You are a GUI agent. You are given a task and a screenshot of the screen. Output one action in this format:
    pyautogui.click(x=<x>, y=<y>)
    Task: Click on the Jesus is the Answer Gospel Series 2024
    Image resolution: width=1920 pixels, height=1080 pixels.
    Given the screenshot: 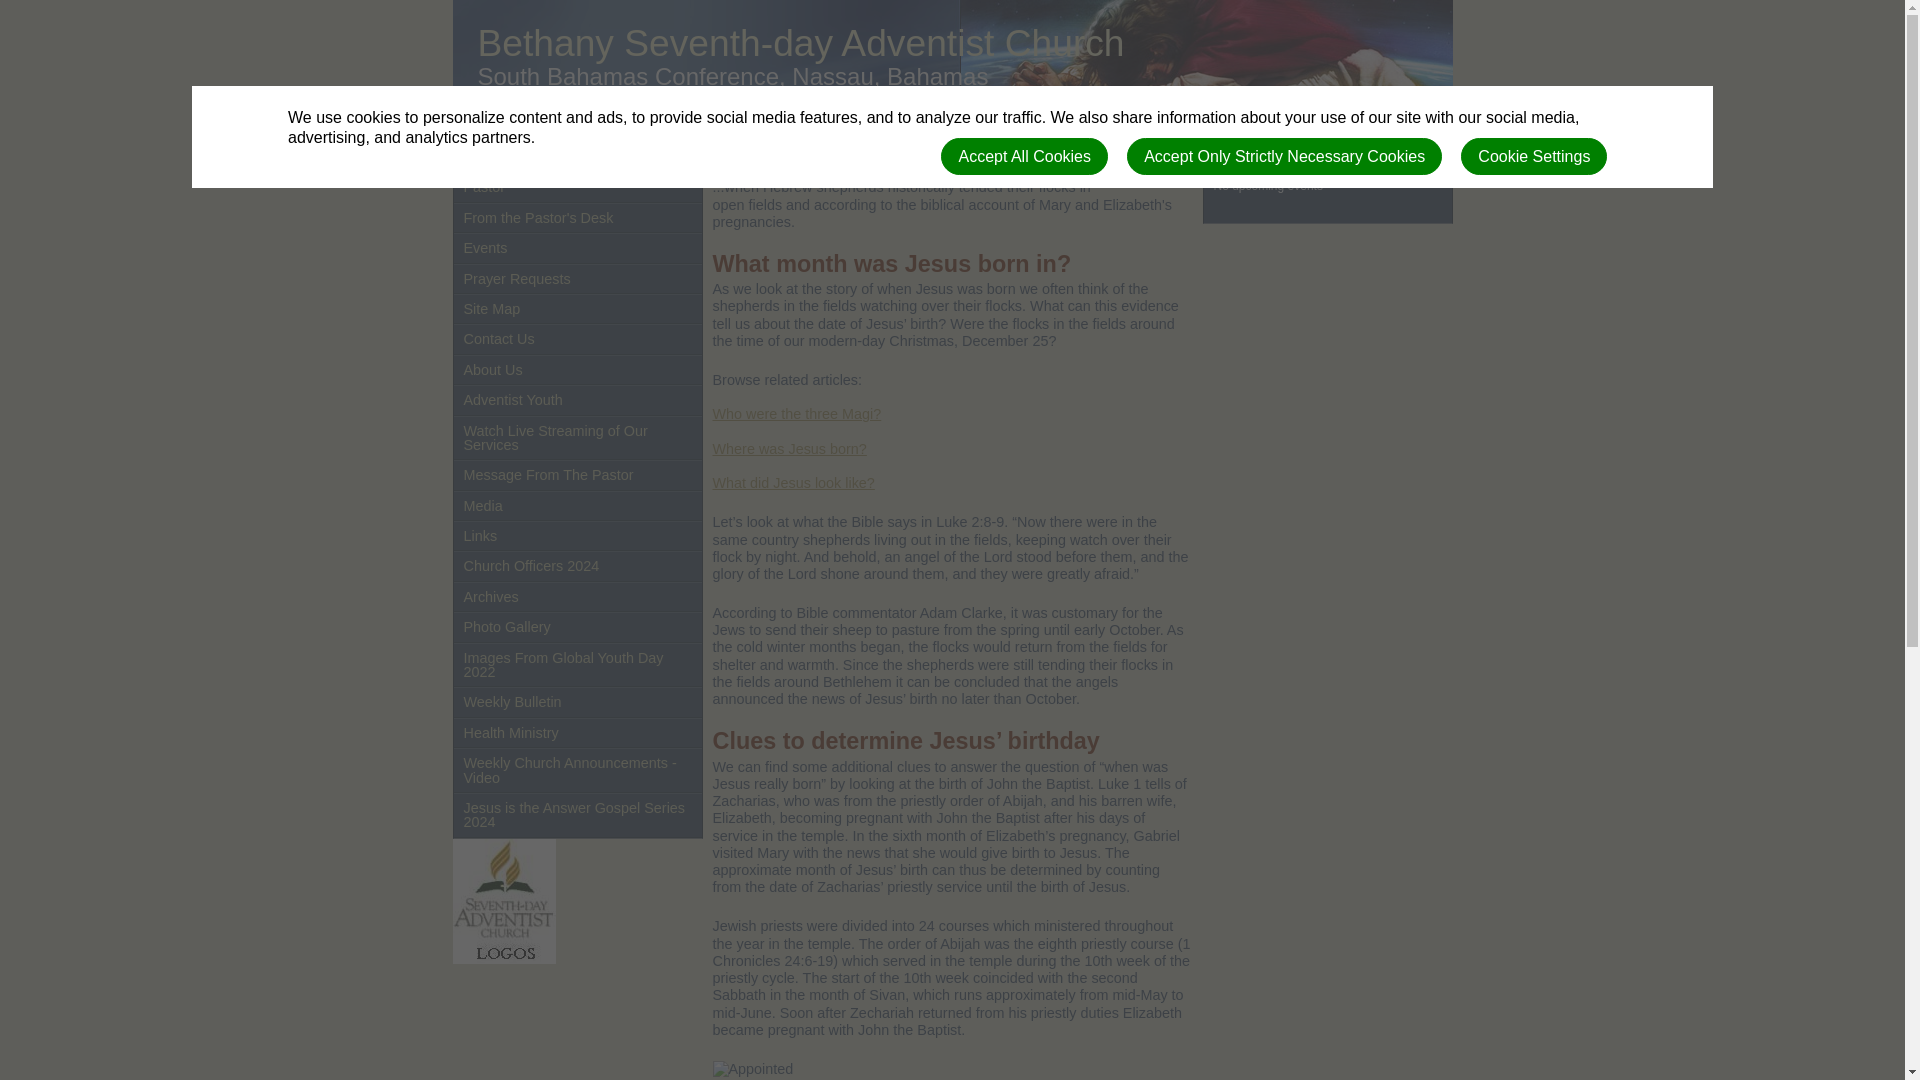 What is the action you would take?
    pyautogui.click(x=578, y=815)
    